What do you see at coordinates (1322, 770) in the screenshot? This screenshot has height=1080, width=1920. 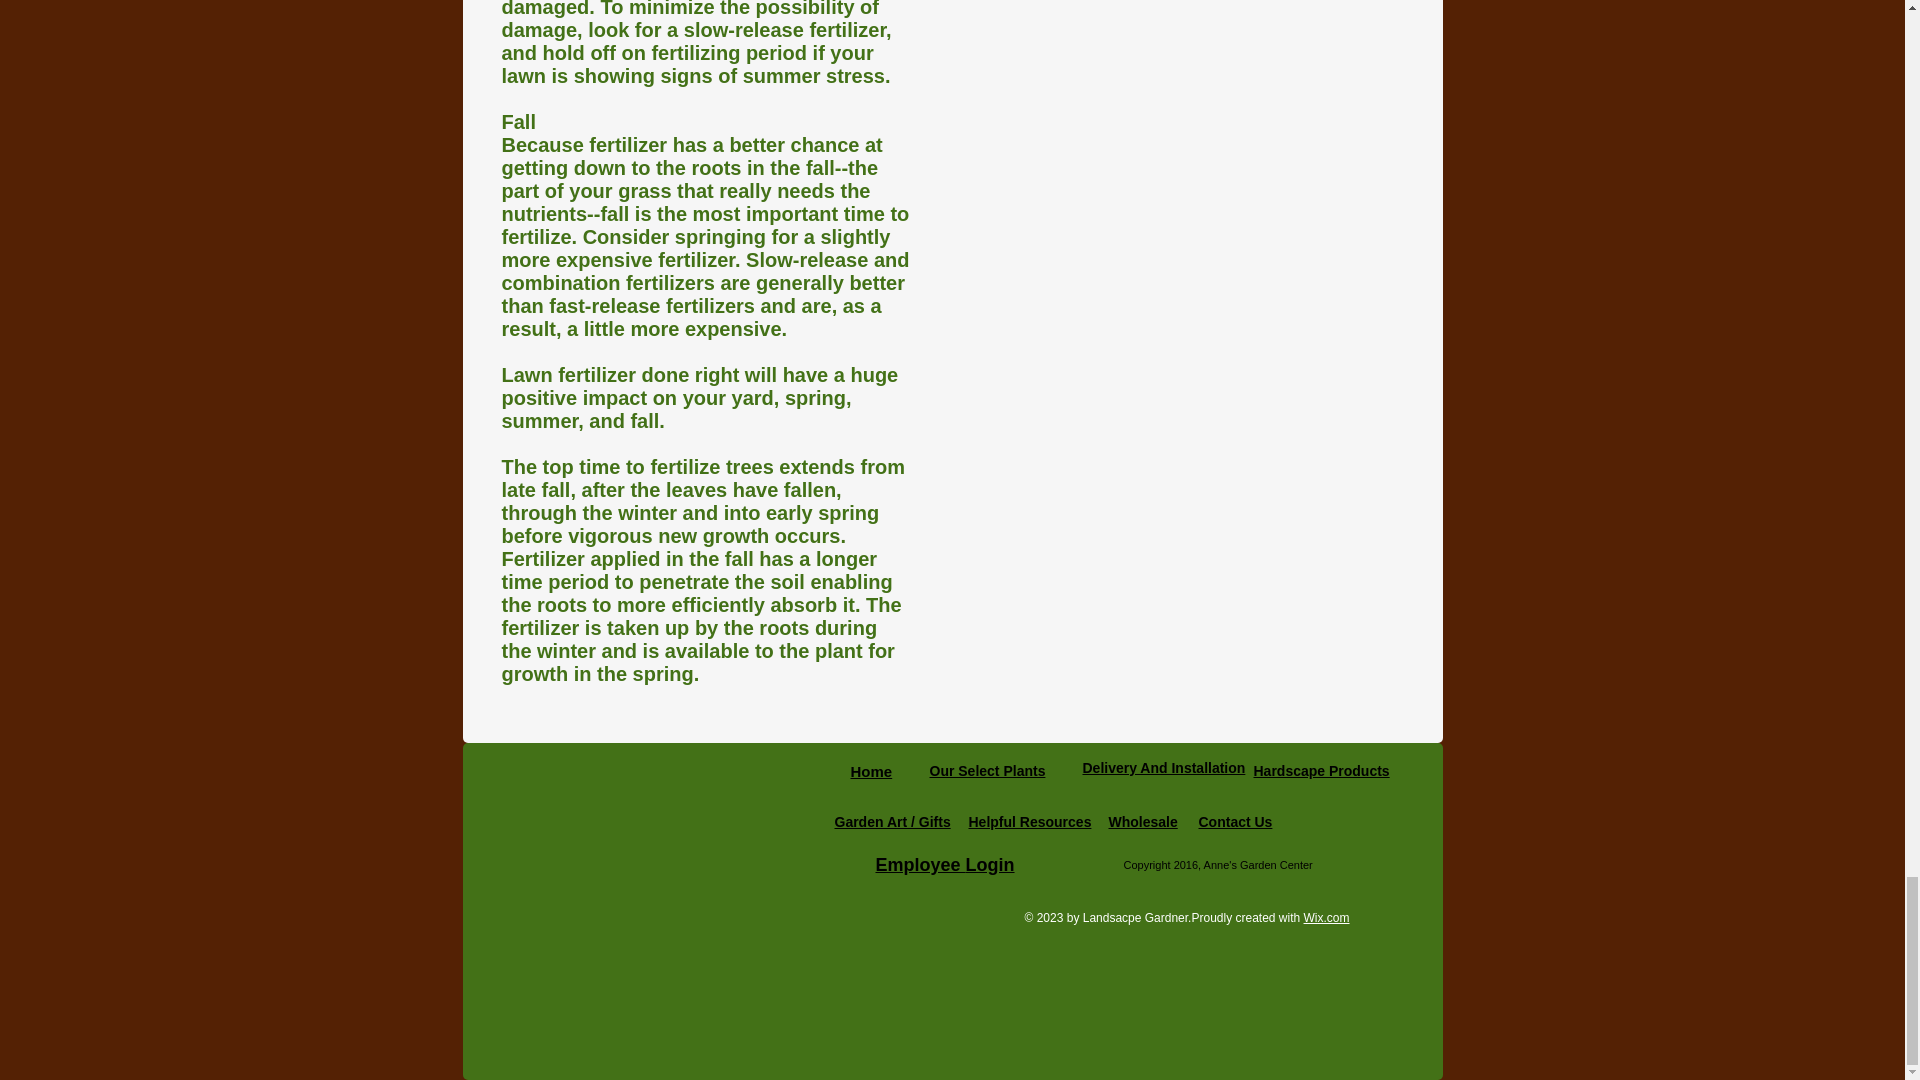 I see `Hardscape Products` at bounding box center [1322, 770].